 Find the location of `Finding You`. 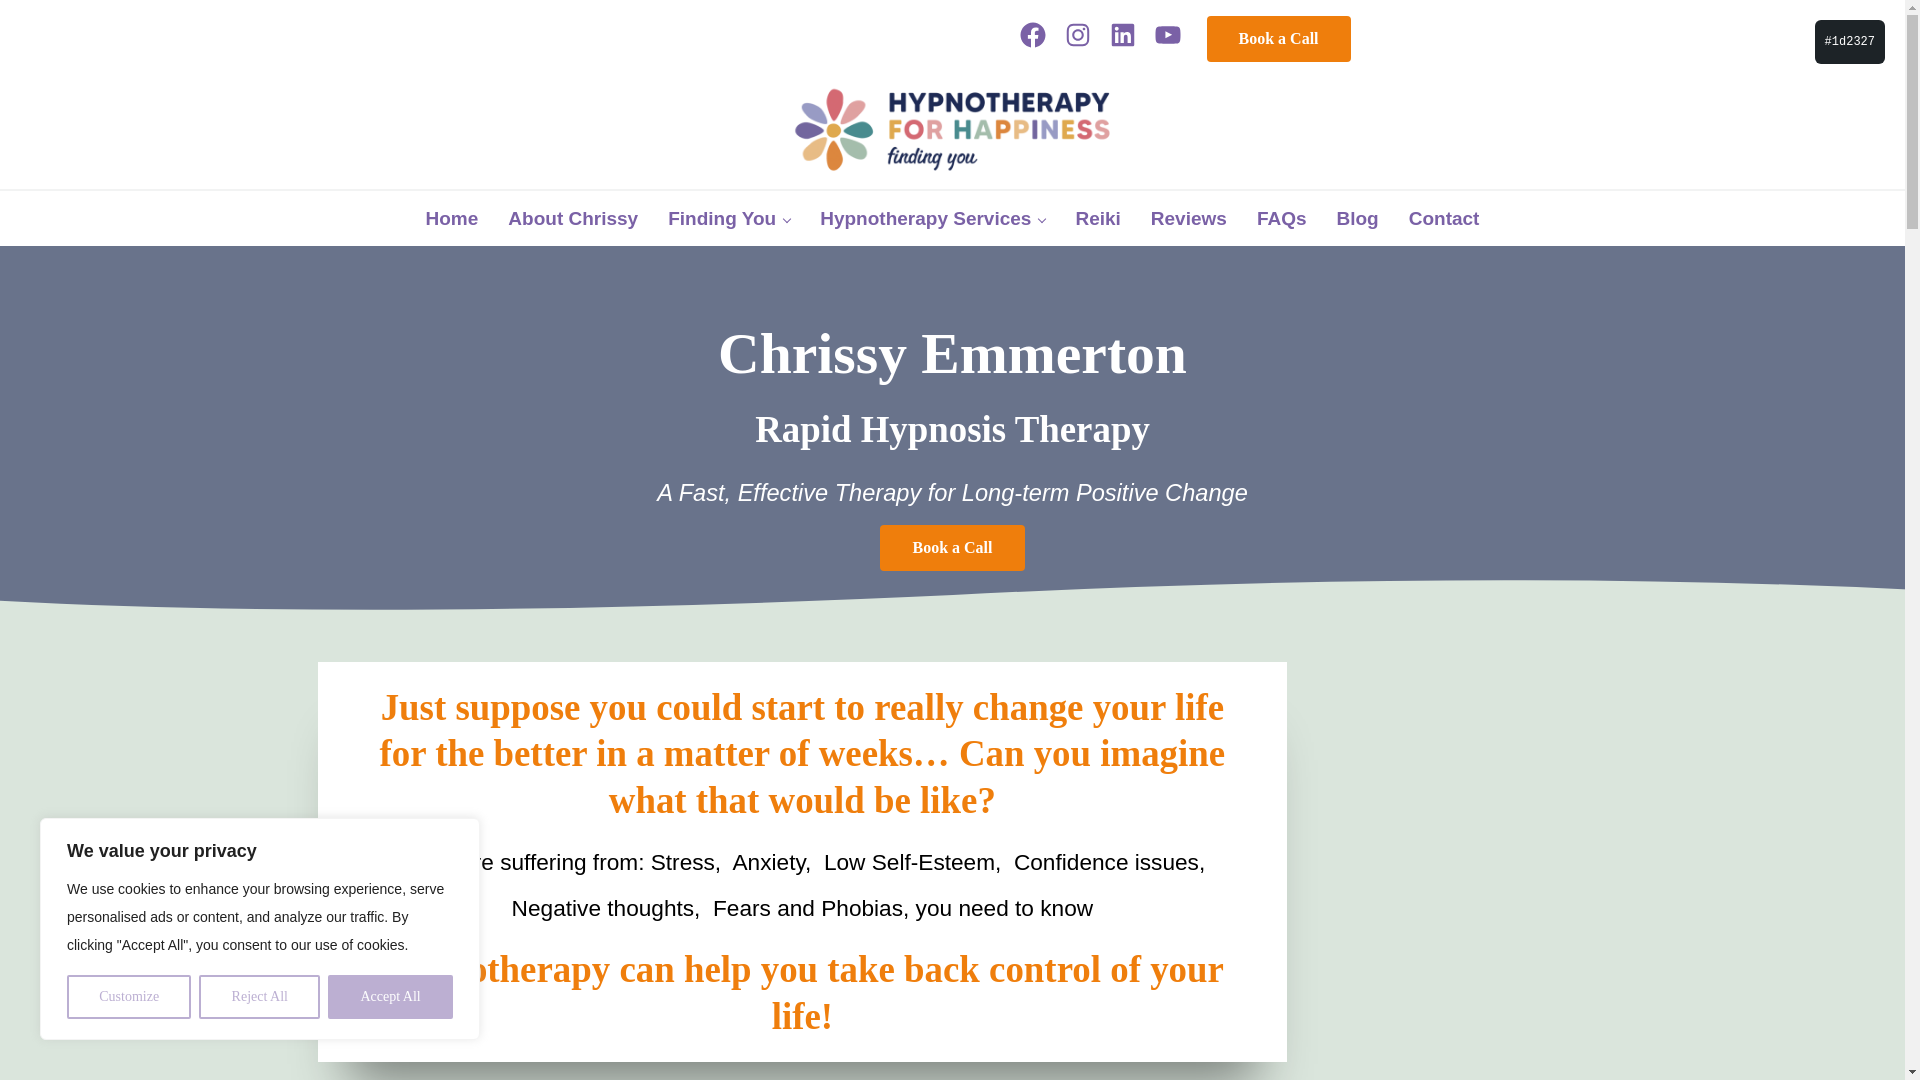

Finding You is located at coordinates (728, 218).